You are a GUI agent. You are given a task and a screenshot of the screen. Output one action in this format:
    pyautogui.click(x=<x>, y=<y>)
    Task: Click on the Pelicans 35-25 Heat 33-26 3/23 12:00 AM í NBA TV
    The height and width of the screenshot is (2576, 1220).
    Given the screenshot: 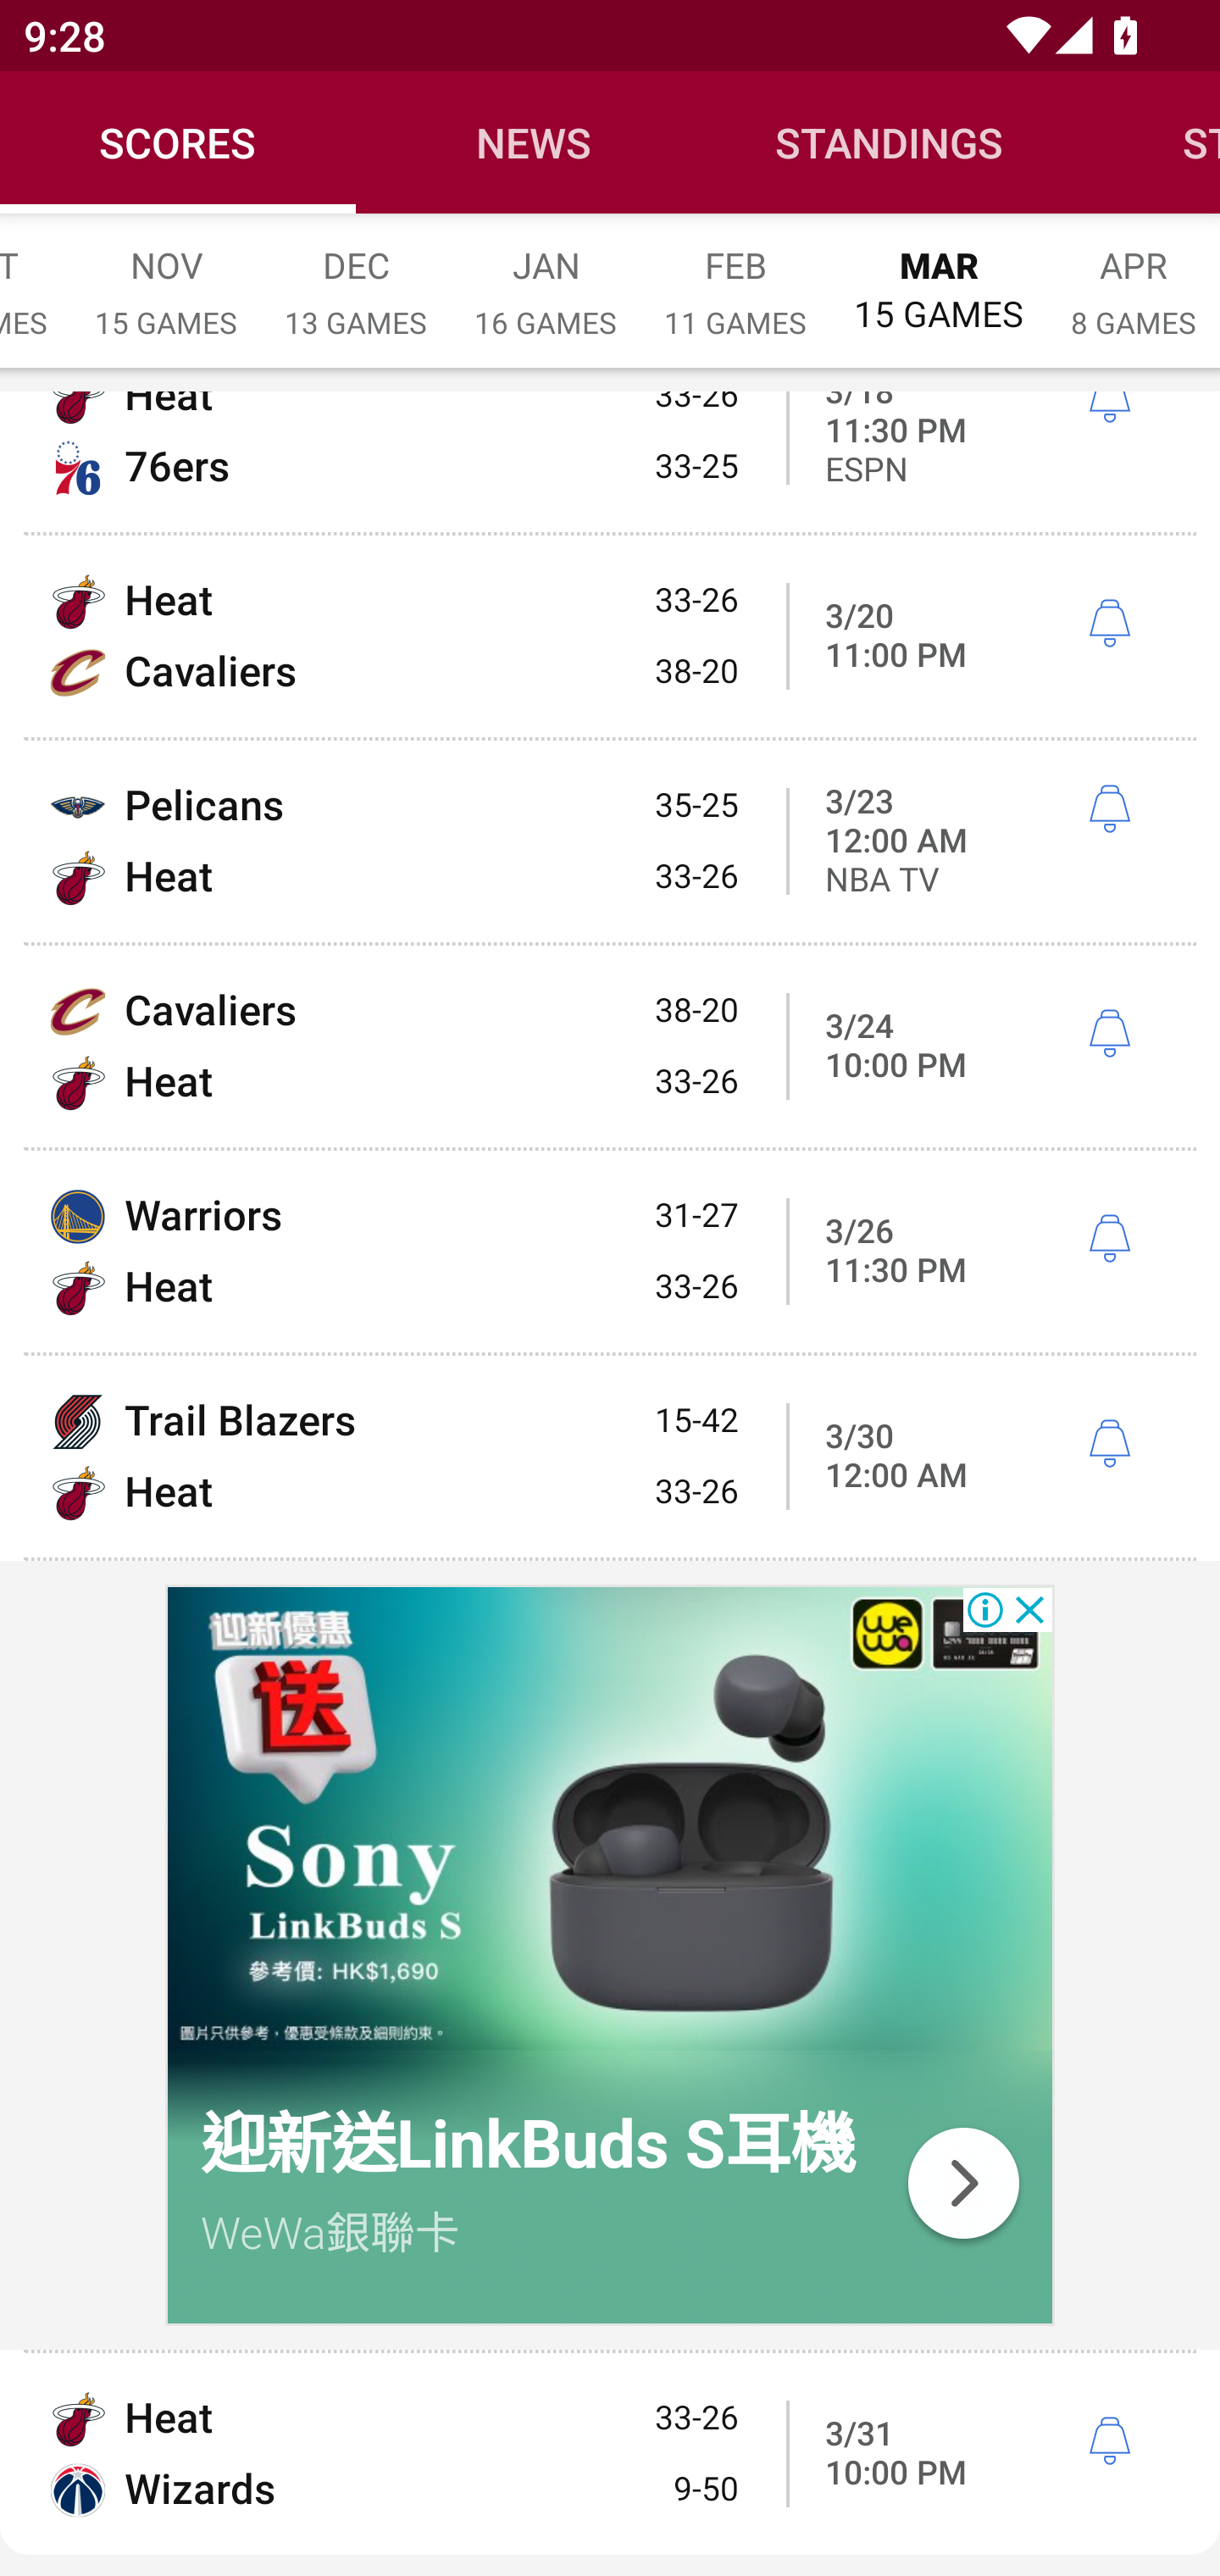 What is the action you would take?
    pyautogui.click(x=610, y=842)
    